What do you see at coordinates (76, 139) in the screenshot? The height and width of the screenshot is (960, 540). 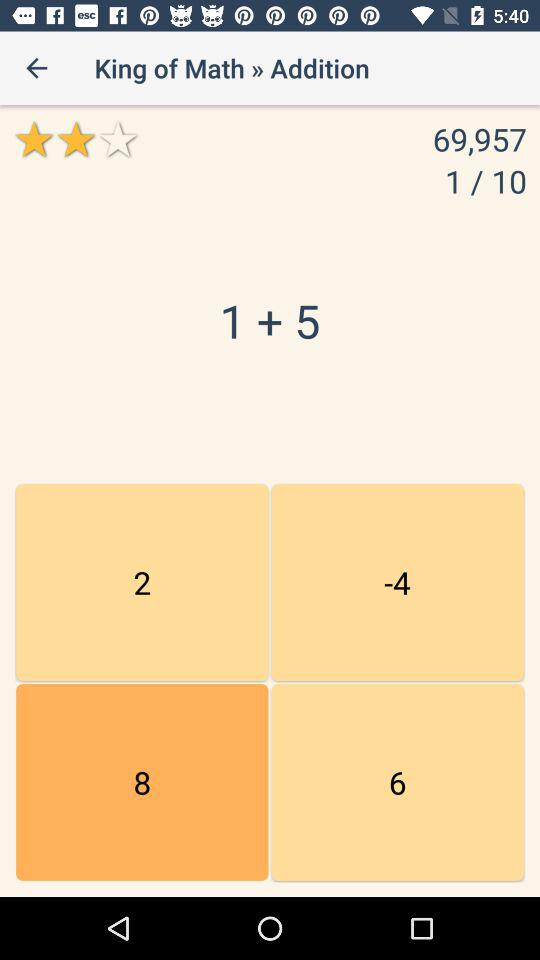 I see `click on the second star symbol which is at top left corner` at bounding box center [76, 139].